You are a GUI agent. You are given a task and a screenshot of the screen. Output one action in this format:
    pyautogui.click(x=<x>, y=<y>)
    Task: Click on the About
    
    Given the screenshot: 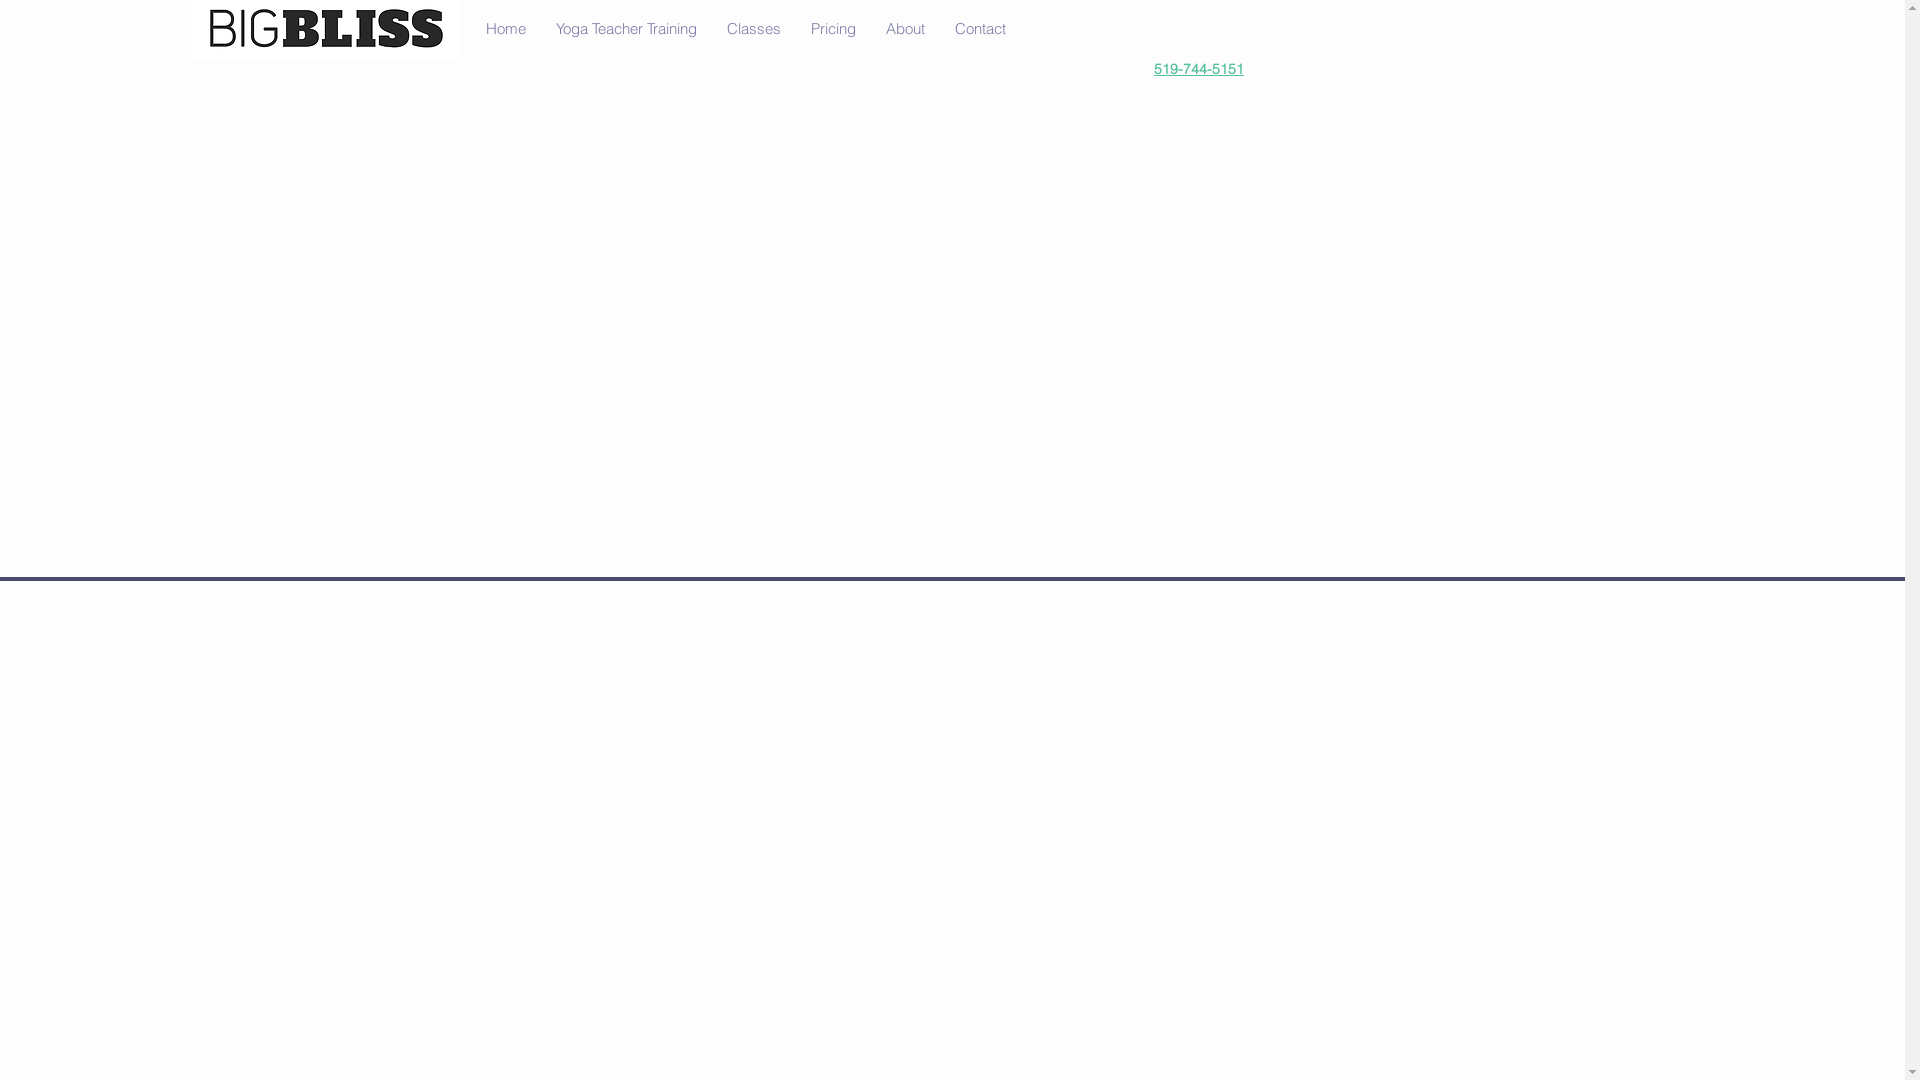 What is the action you would take?
    pyautogui.click(x=904, y=29)
    